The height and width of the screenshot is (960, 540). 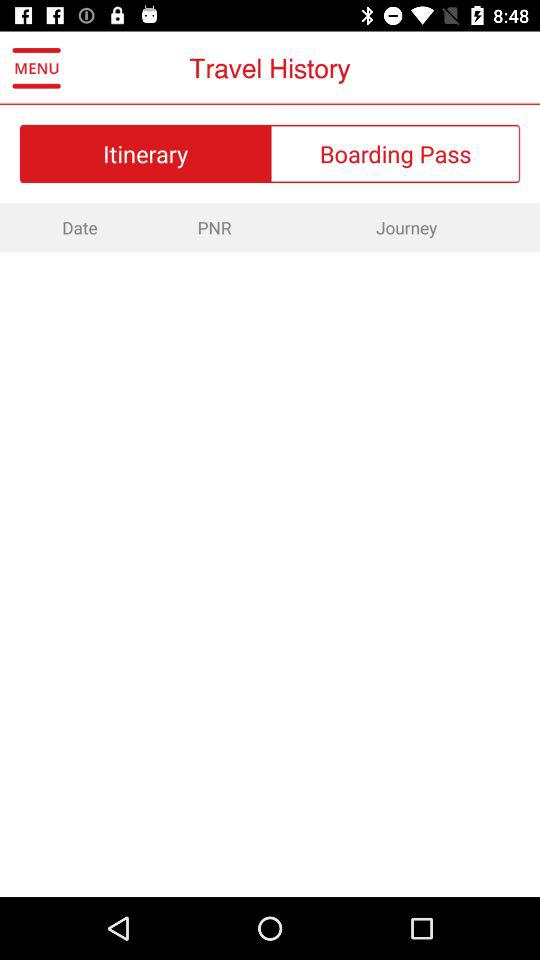 What do you see at coordinates (36, 68) in the screenshot?
I see `press icon to the left of travel history icon` at bounding box center [36, 68].